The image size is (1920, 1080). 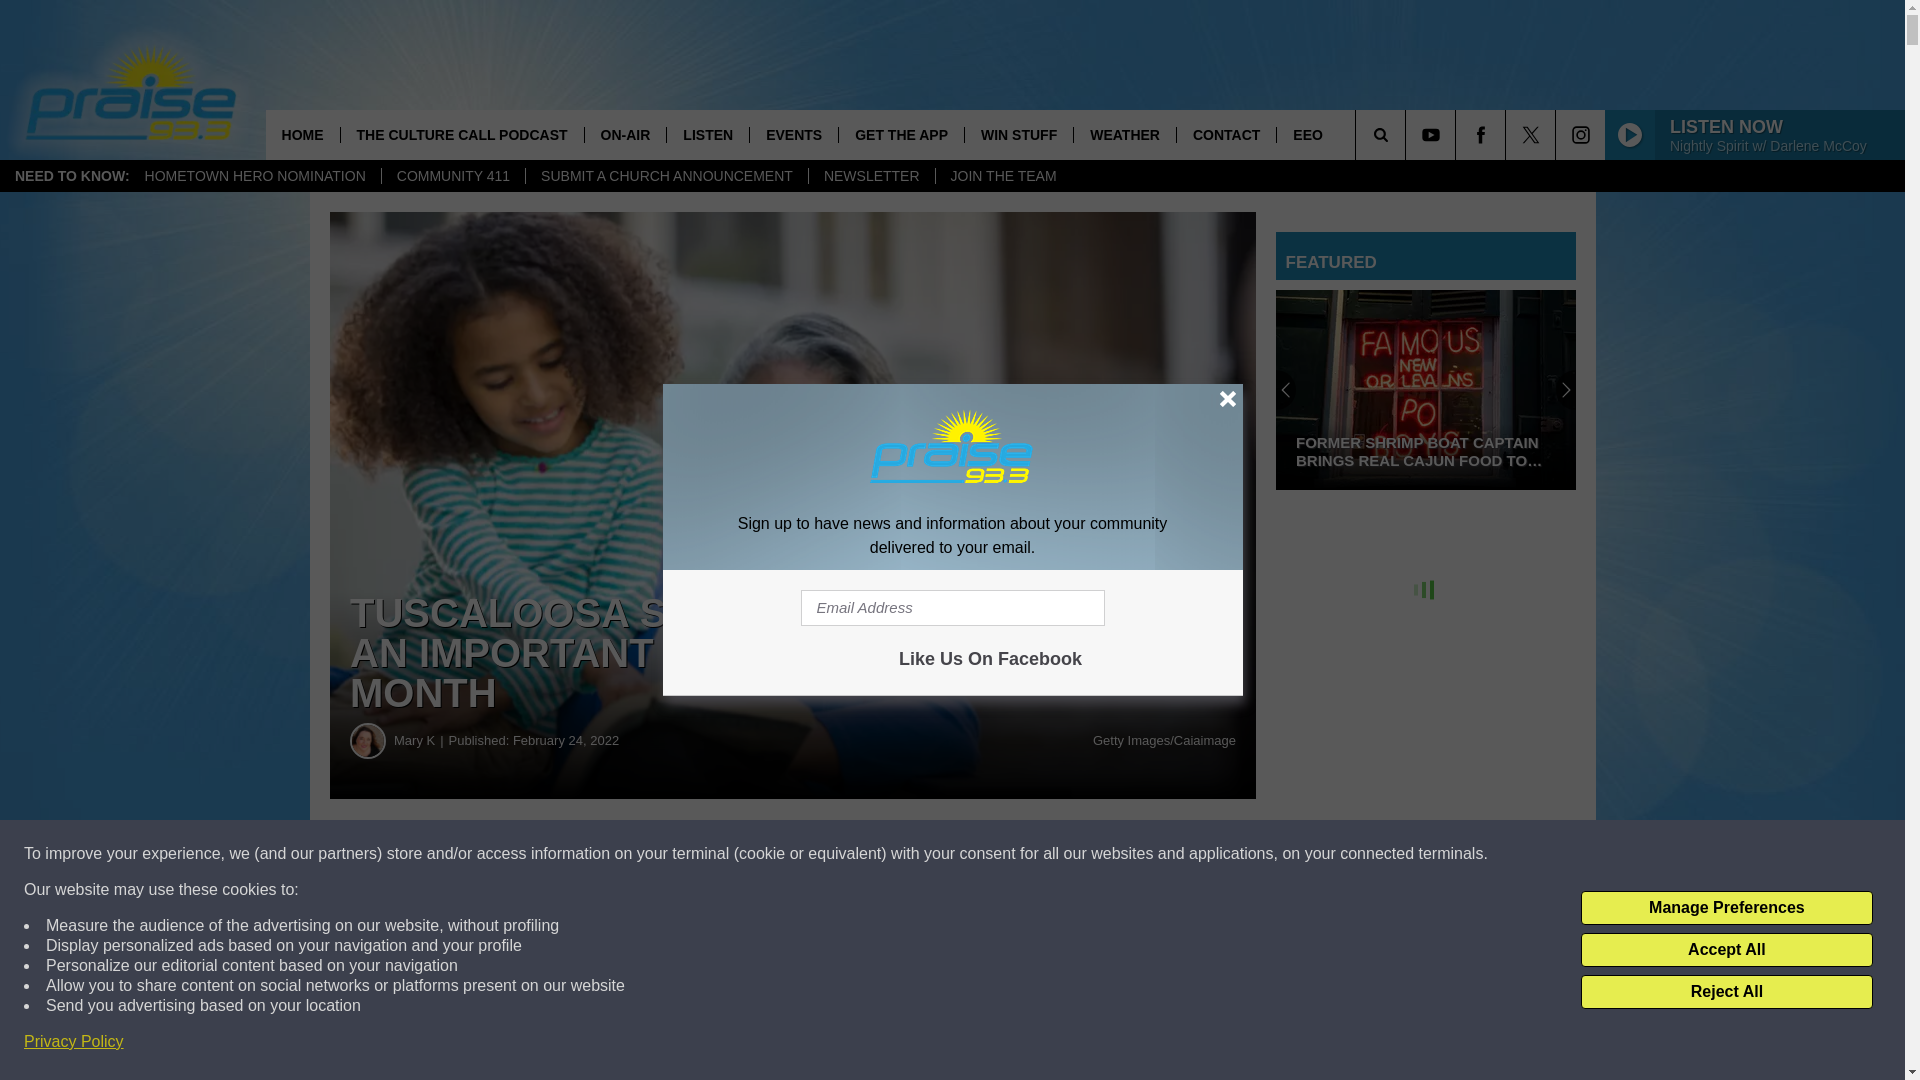 What do you see at coordinates (1018, 134) in the screenshot?
I see `WIN STUFF` at bounding box center [1018, 134].